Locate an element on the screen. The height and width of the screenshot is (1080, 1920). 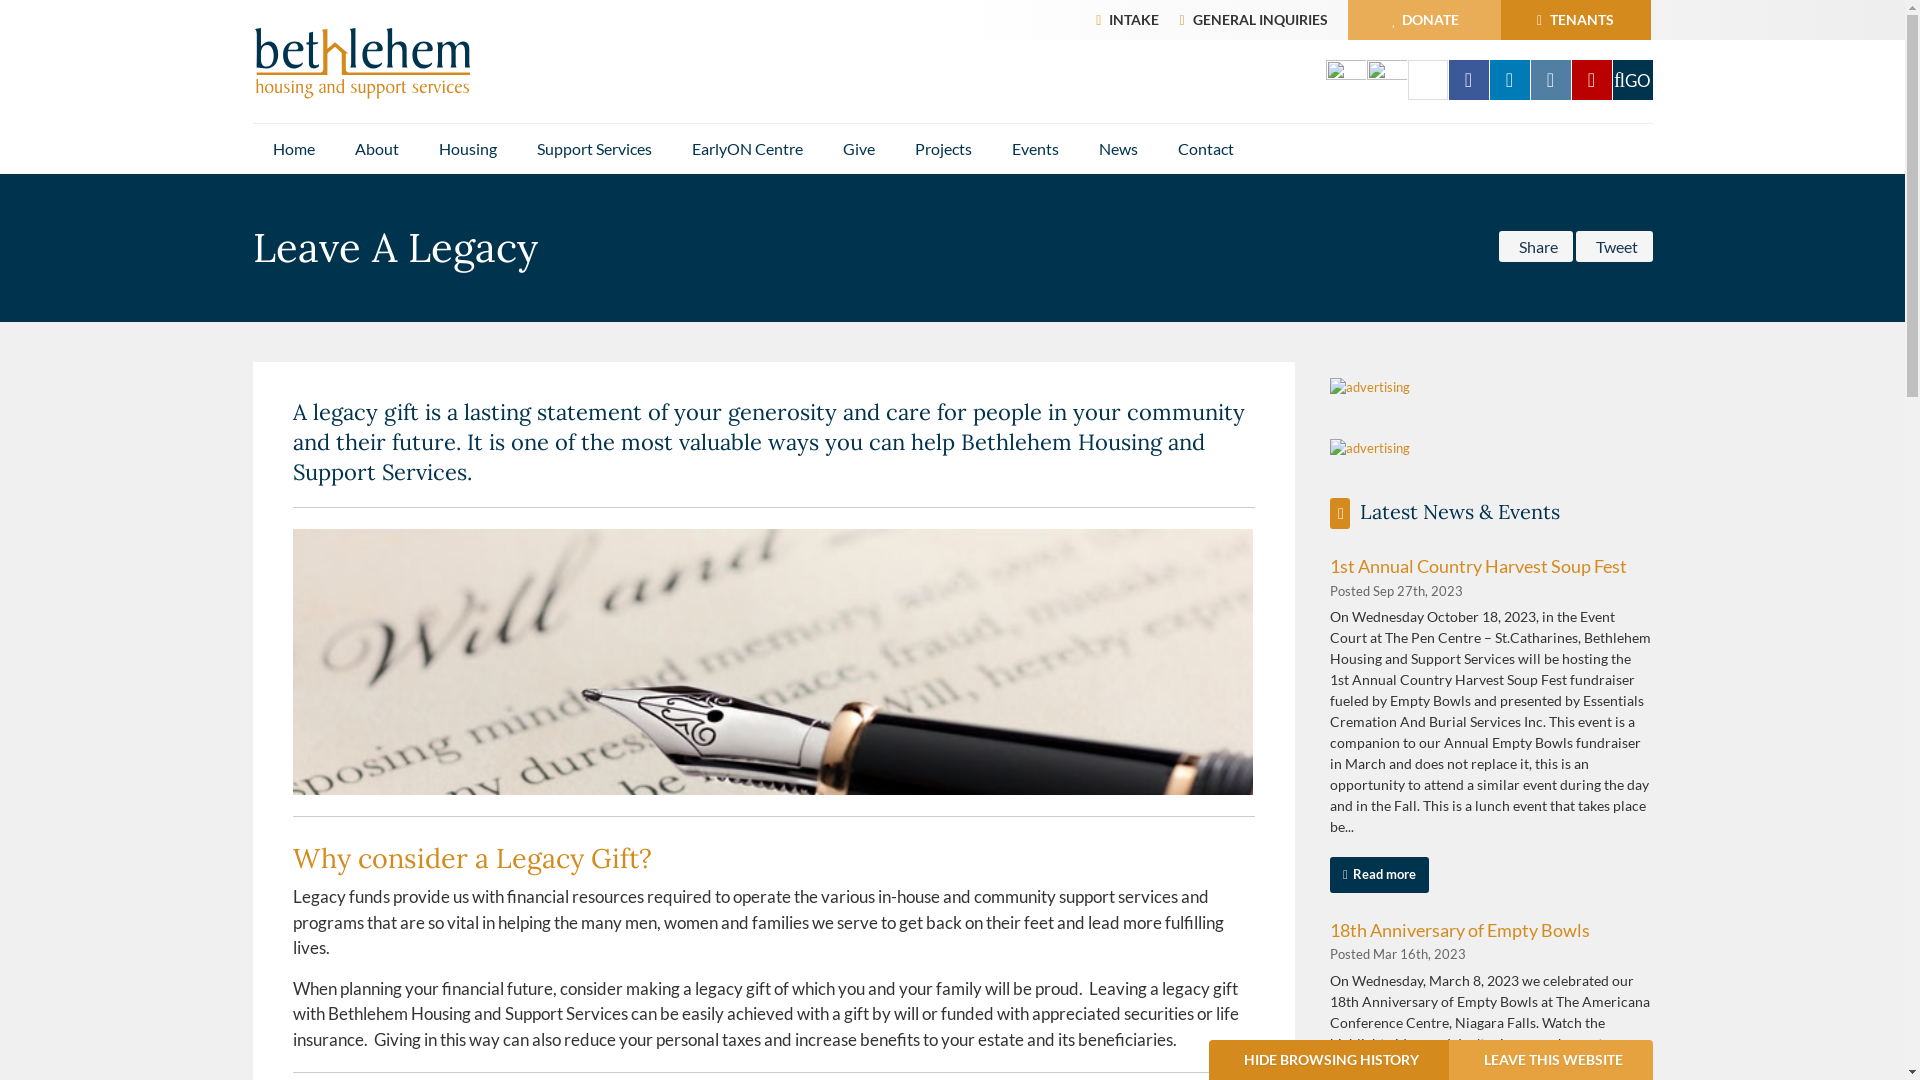
 TENANTS is located at coordinates (1575, 20).